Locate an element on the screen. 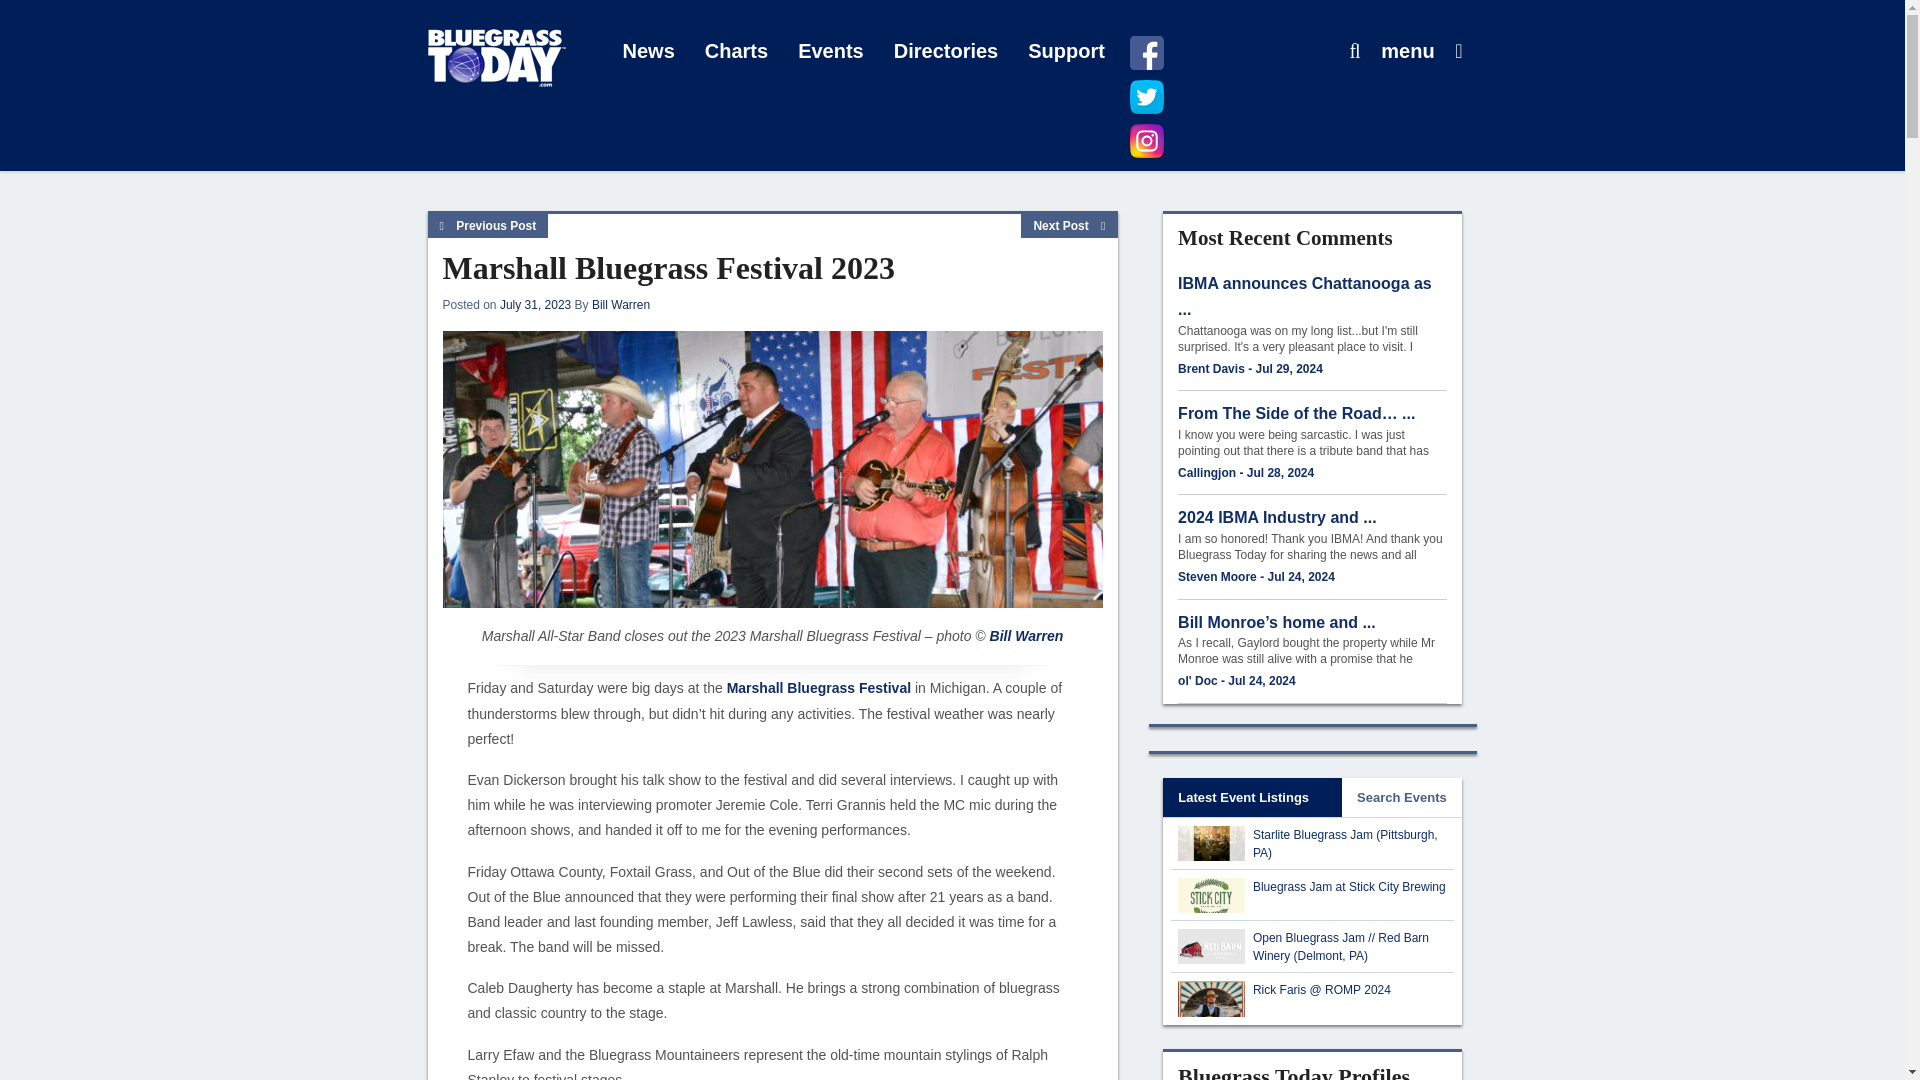 The width and height of the screenshot is (1920, 1080). July 31, 2023 is located at coordinates (534, 305).